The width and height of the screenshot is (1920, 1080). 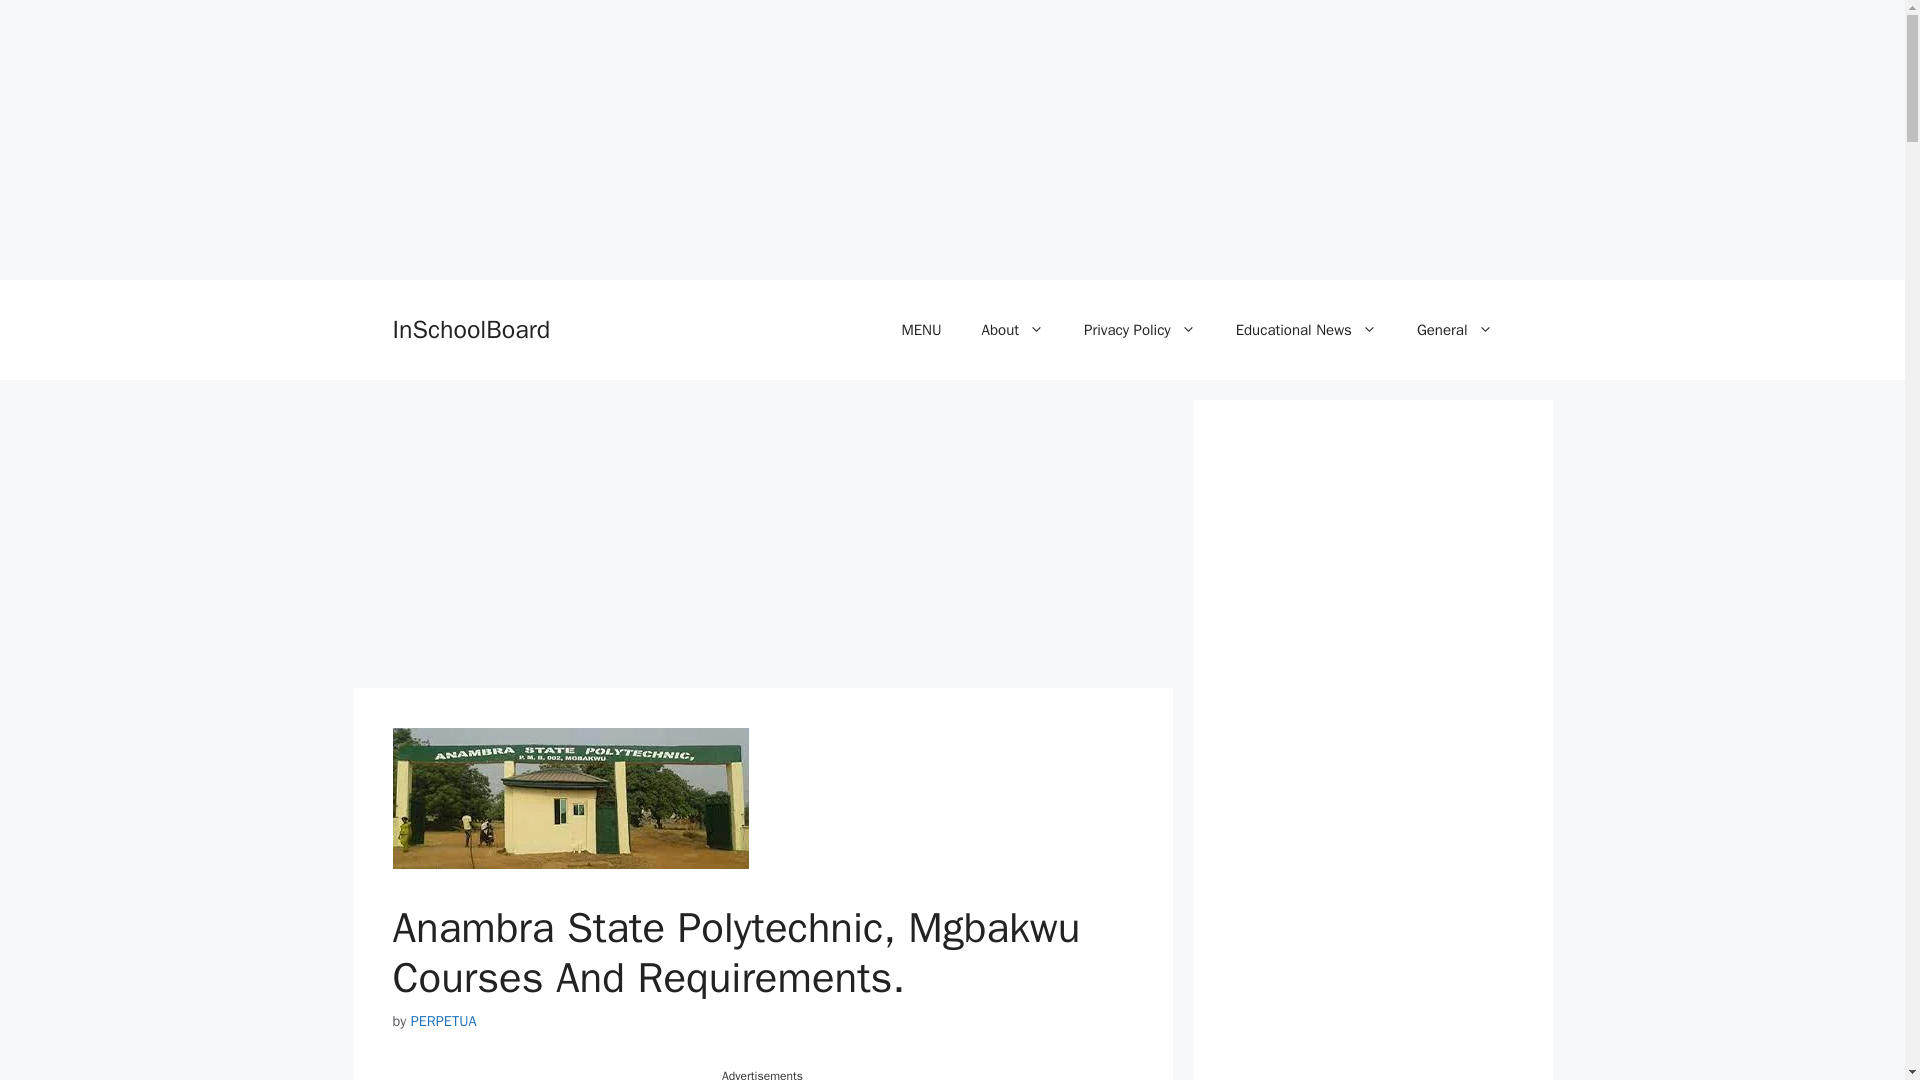 What do you see at coordinates (443, 1020) in the screenshot?
I see `View all posts by PERPETUA` at bounding box center [443, 1020].